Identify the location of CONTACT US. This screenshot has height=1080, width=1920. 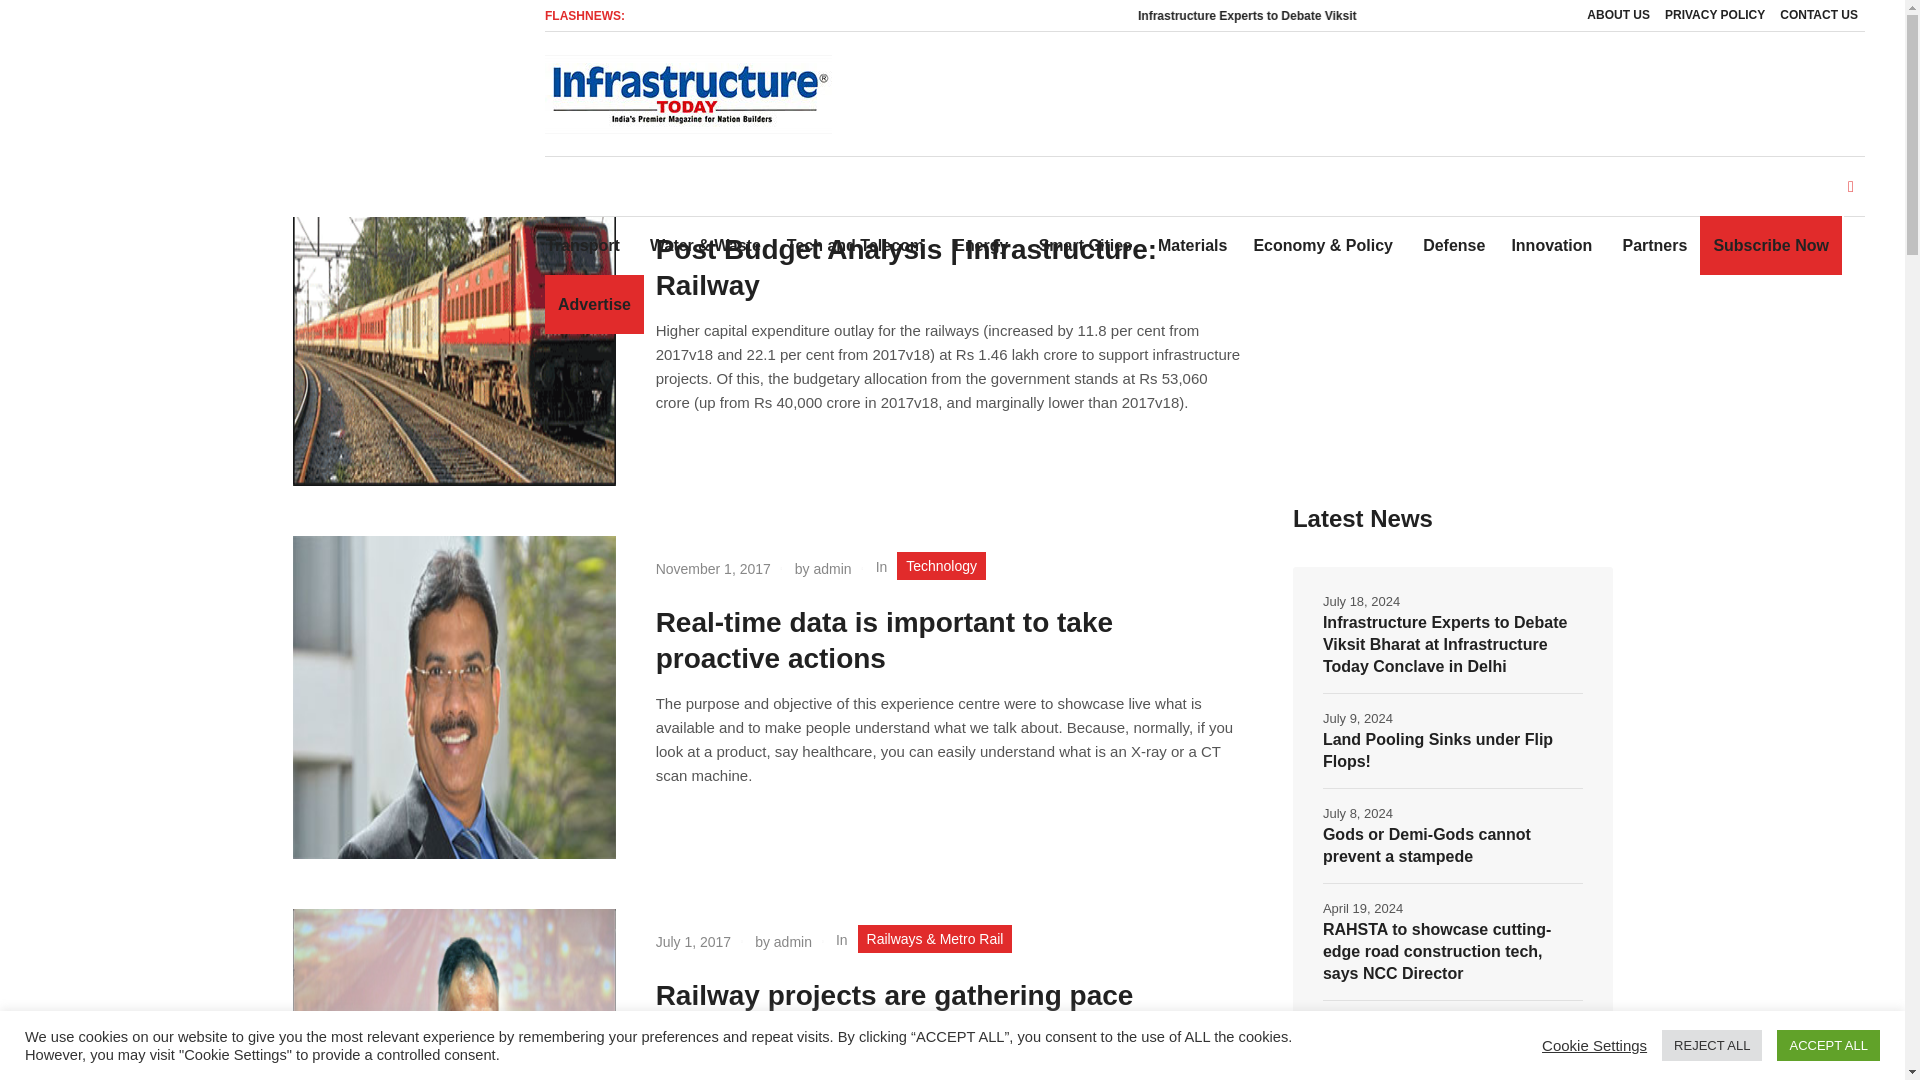
(1818, 16).